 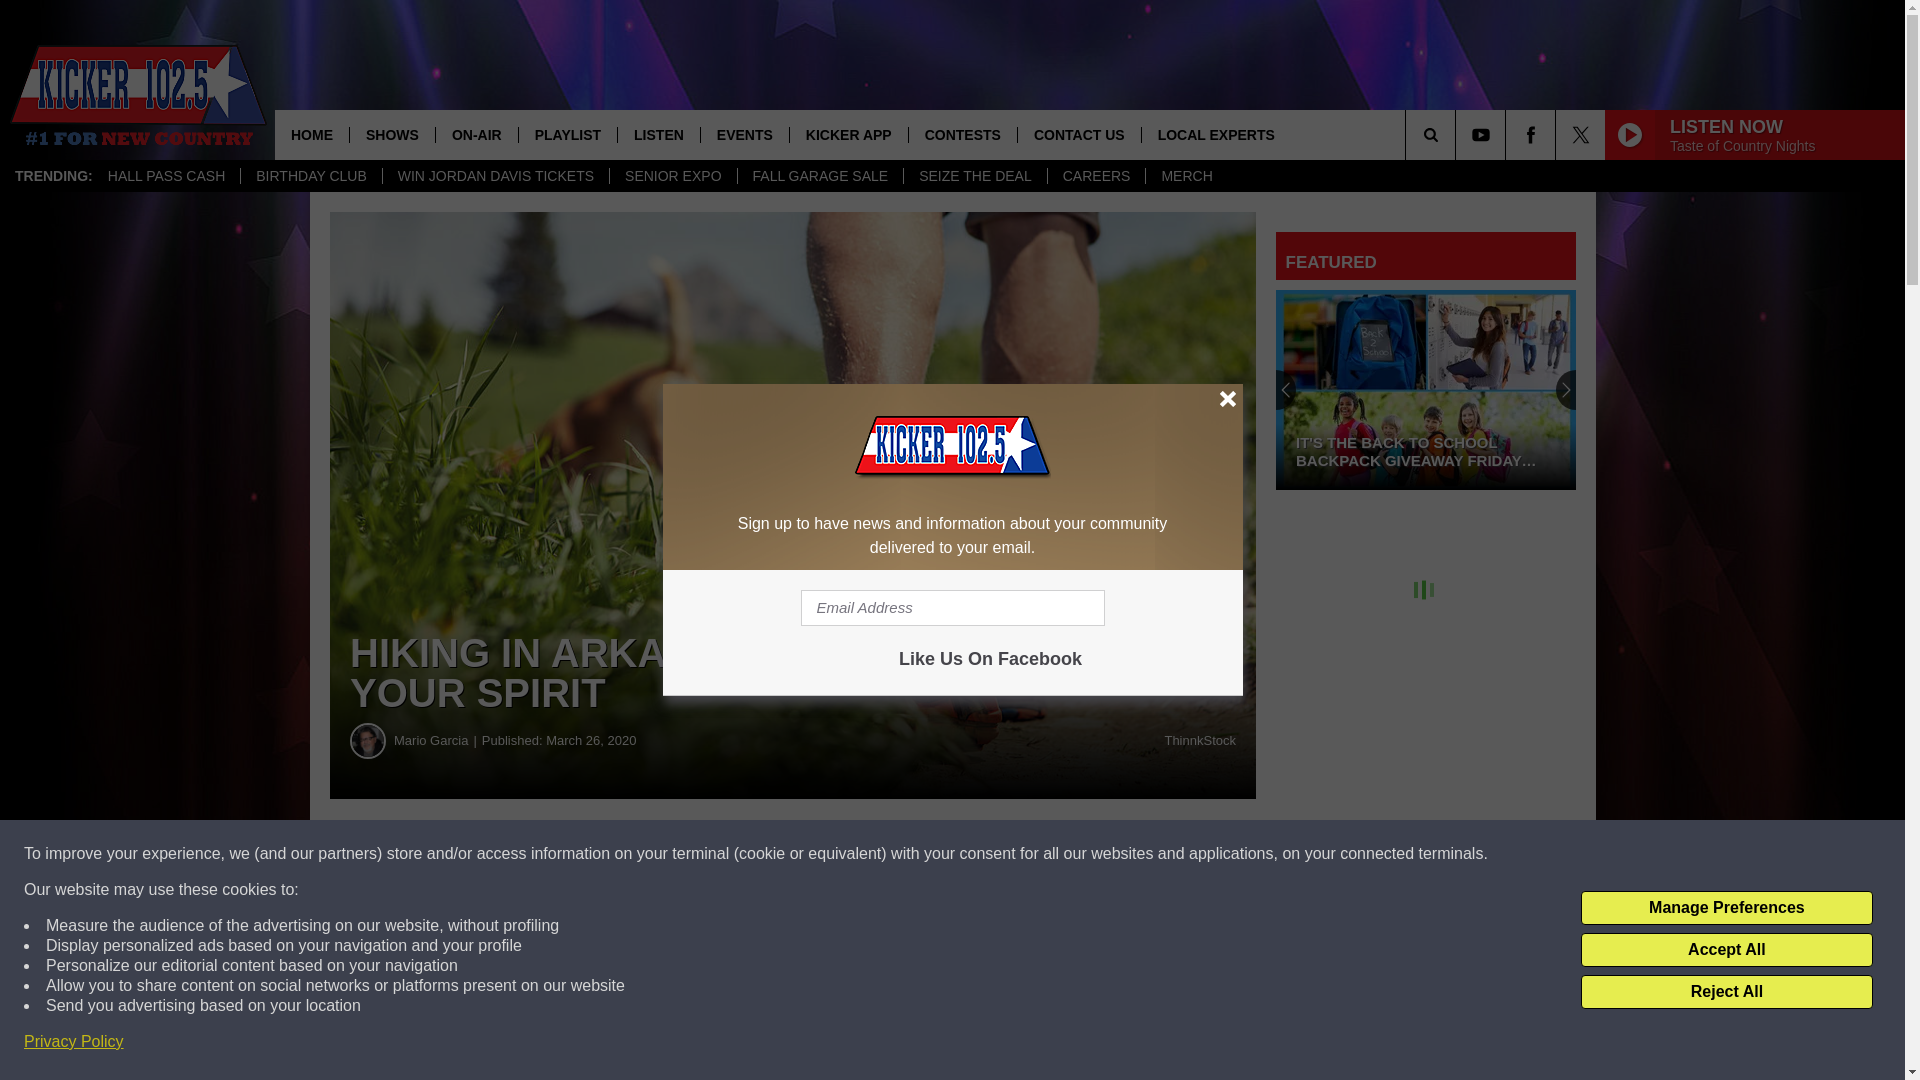 What do you see at coordinates (978, 854) in the screenshot?
I see `Share on Twitter` at bounding box center [978, 854].